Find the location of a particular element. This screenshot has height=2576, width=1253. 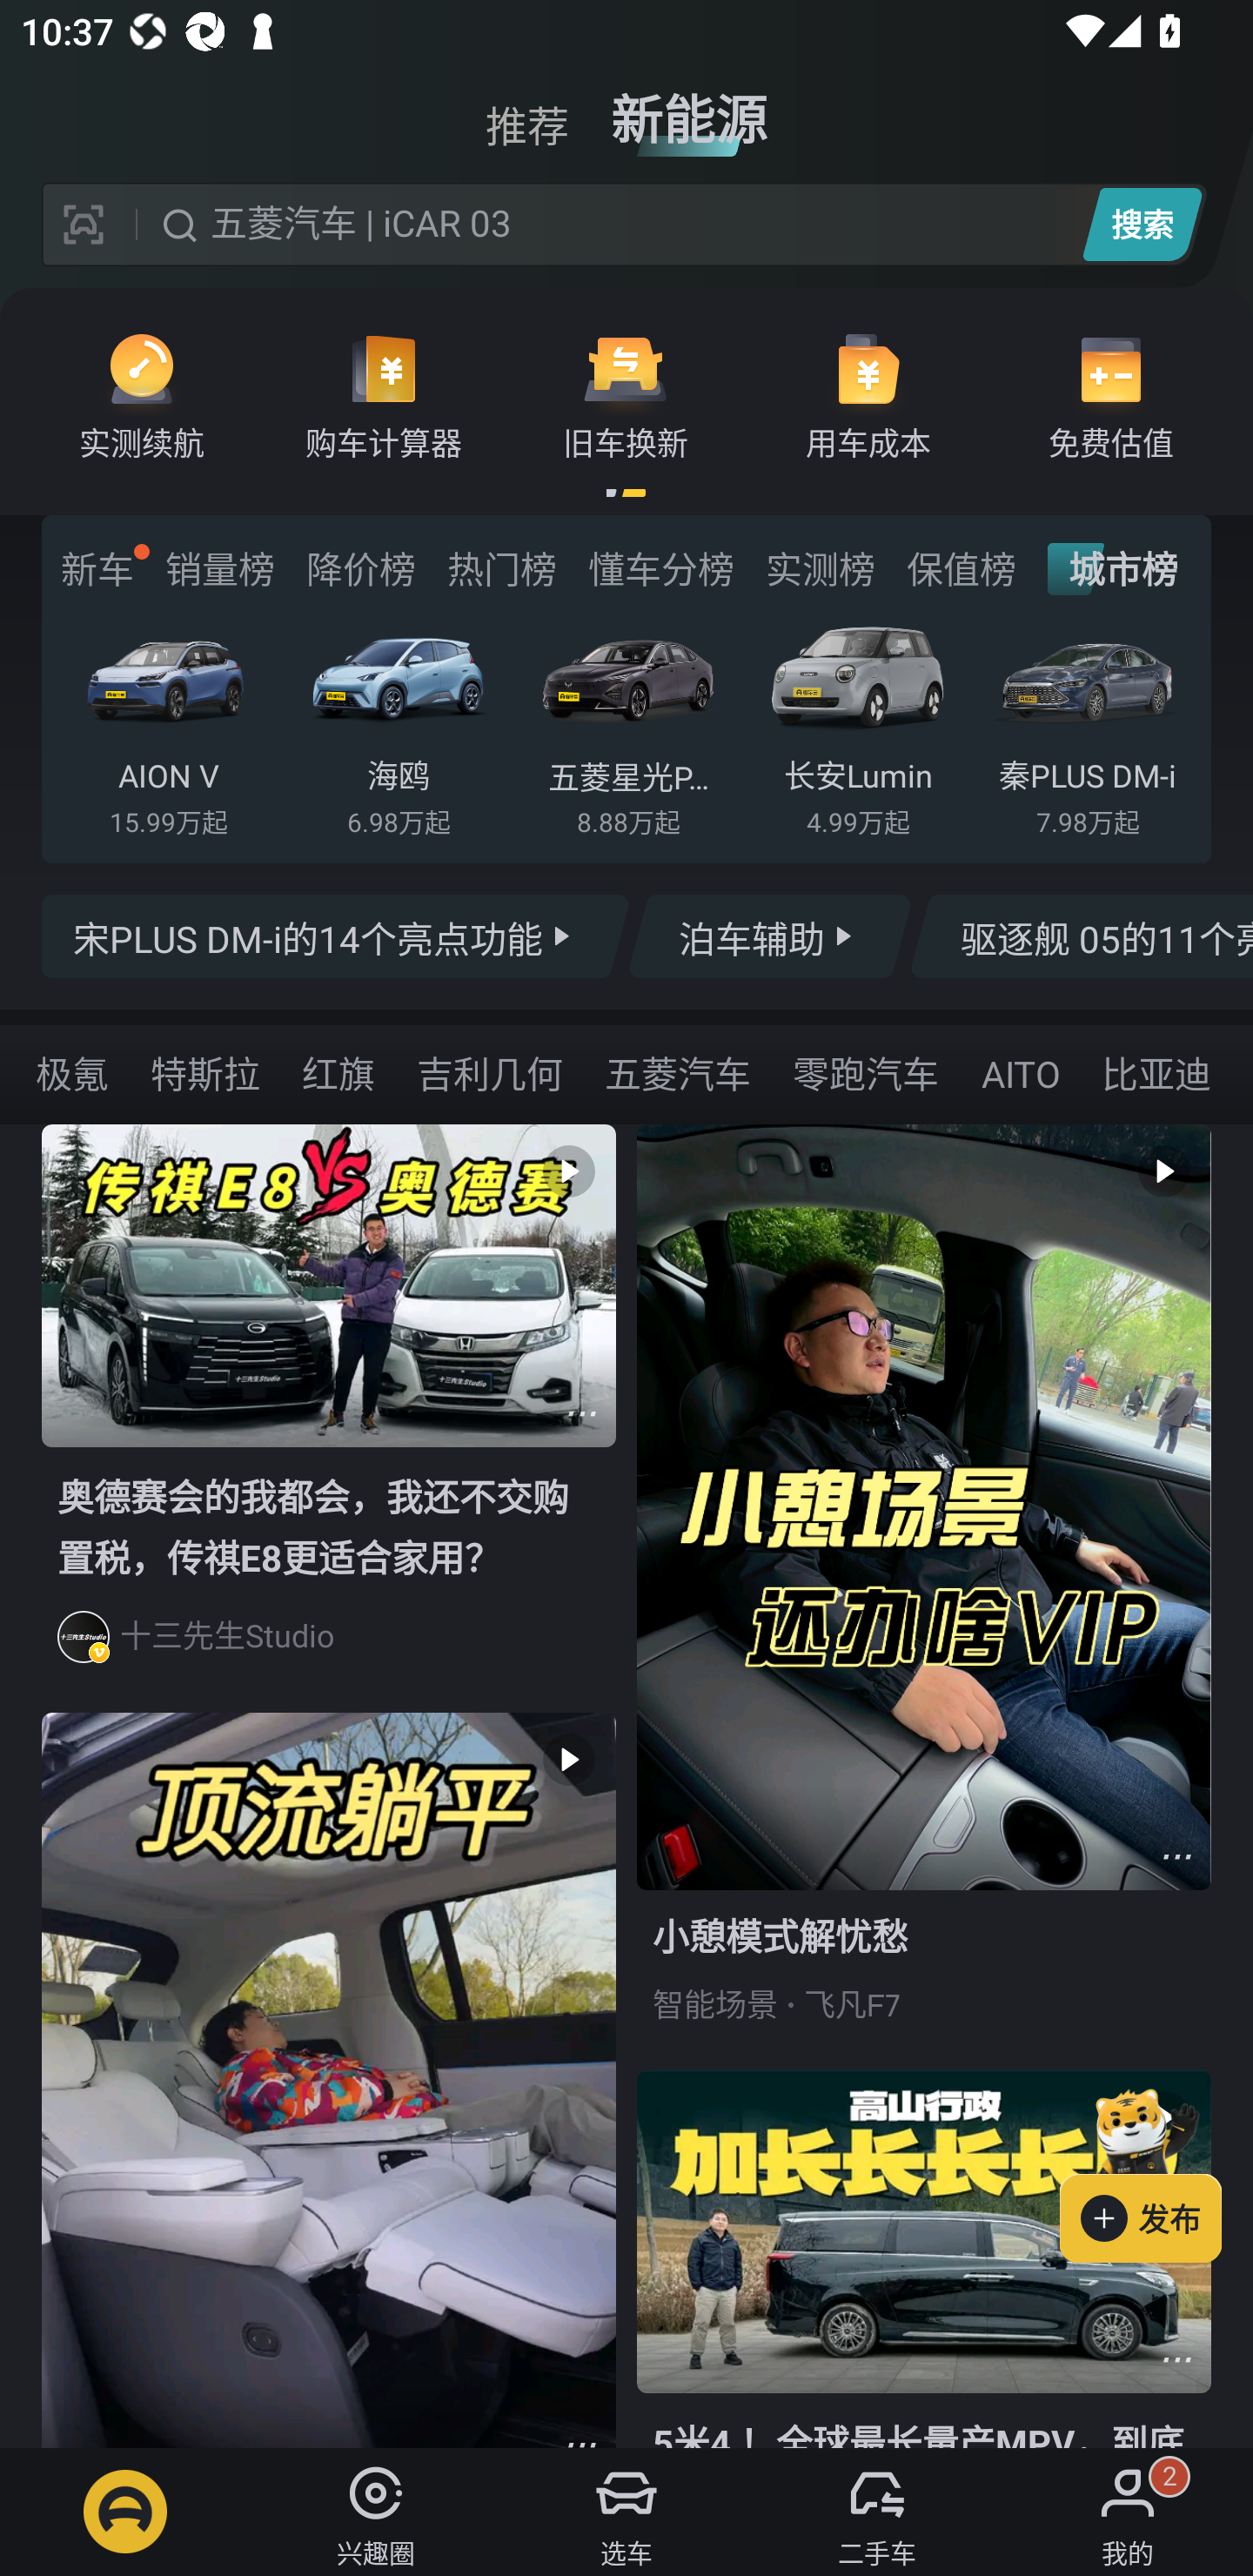

城市榜 is located at coordinates (1112, 569).